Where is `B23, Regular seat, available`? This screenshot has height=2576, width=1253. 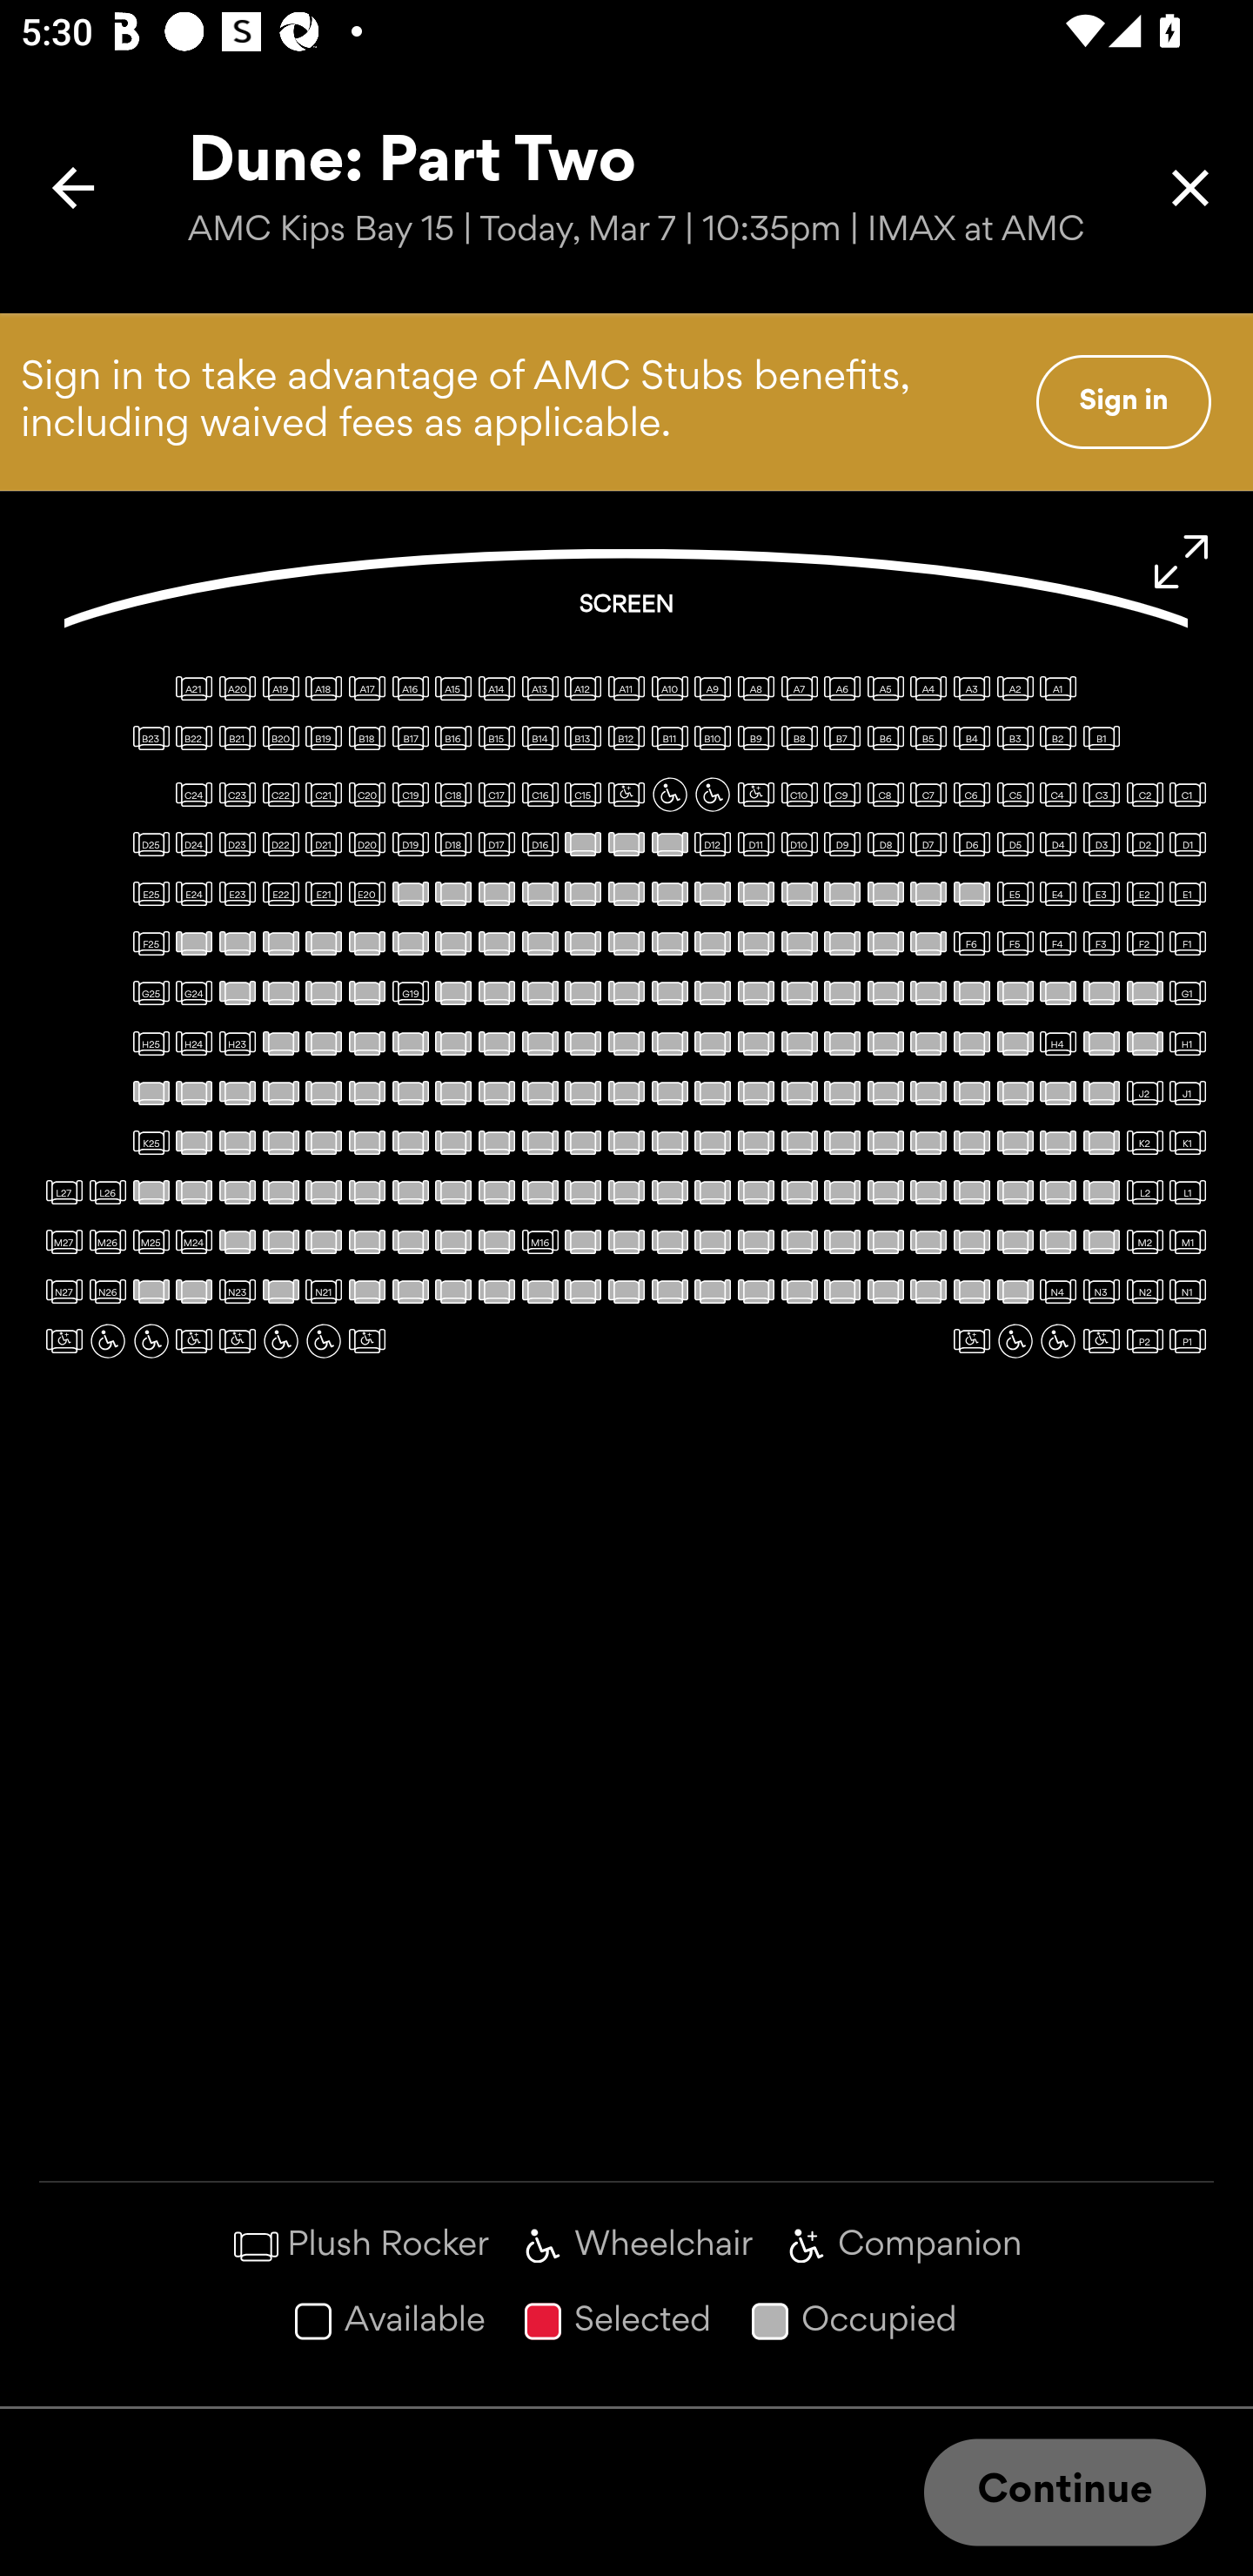 B23, Regular seat, available is located at coordinates (151, 738).